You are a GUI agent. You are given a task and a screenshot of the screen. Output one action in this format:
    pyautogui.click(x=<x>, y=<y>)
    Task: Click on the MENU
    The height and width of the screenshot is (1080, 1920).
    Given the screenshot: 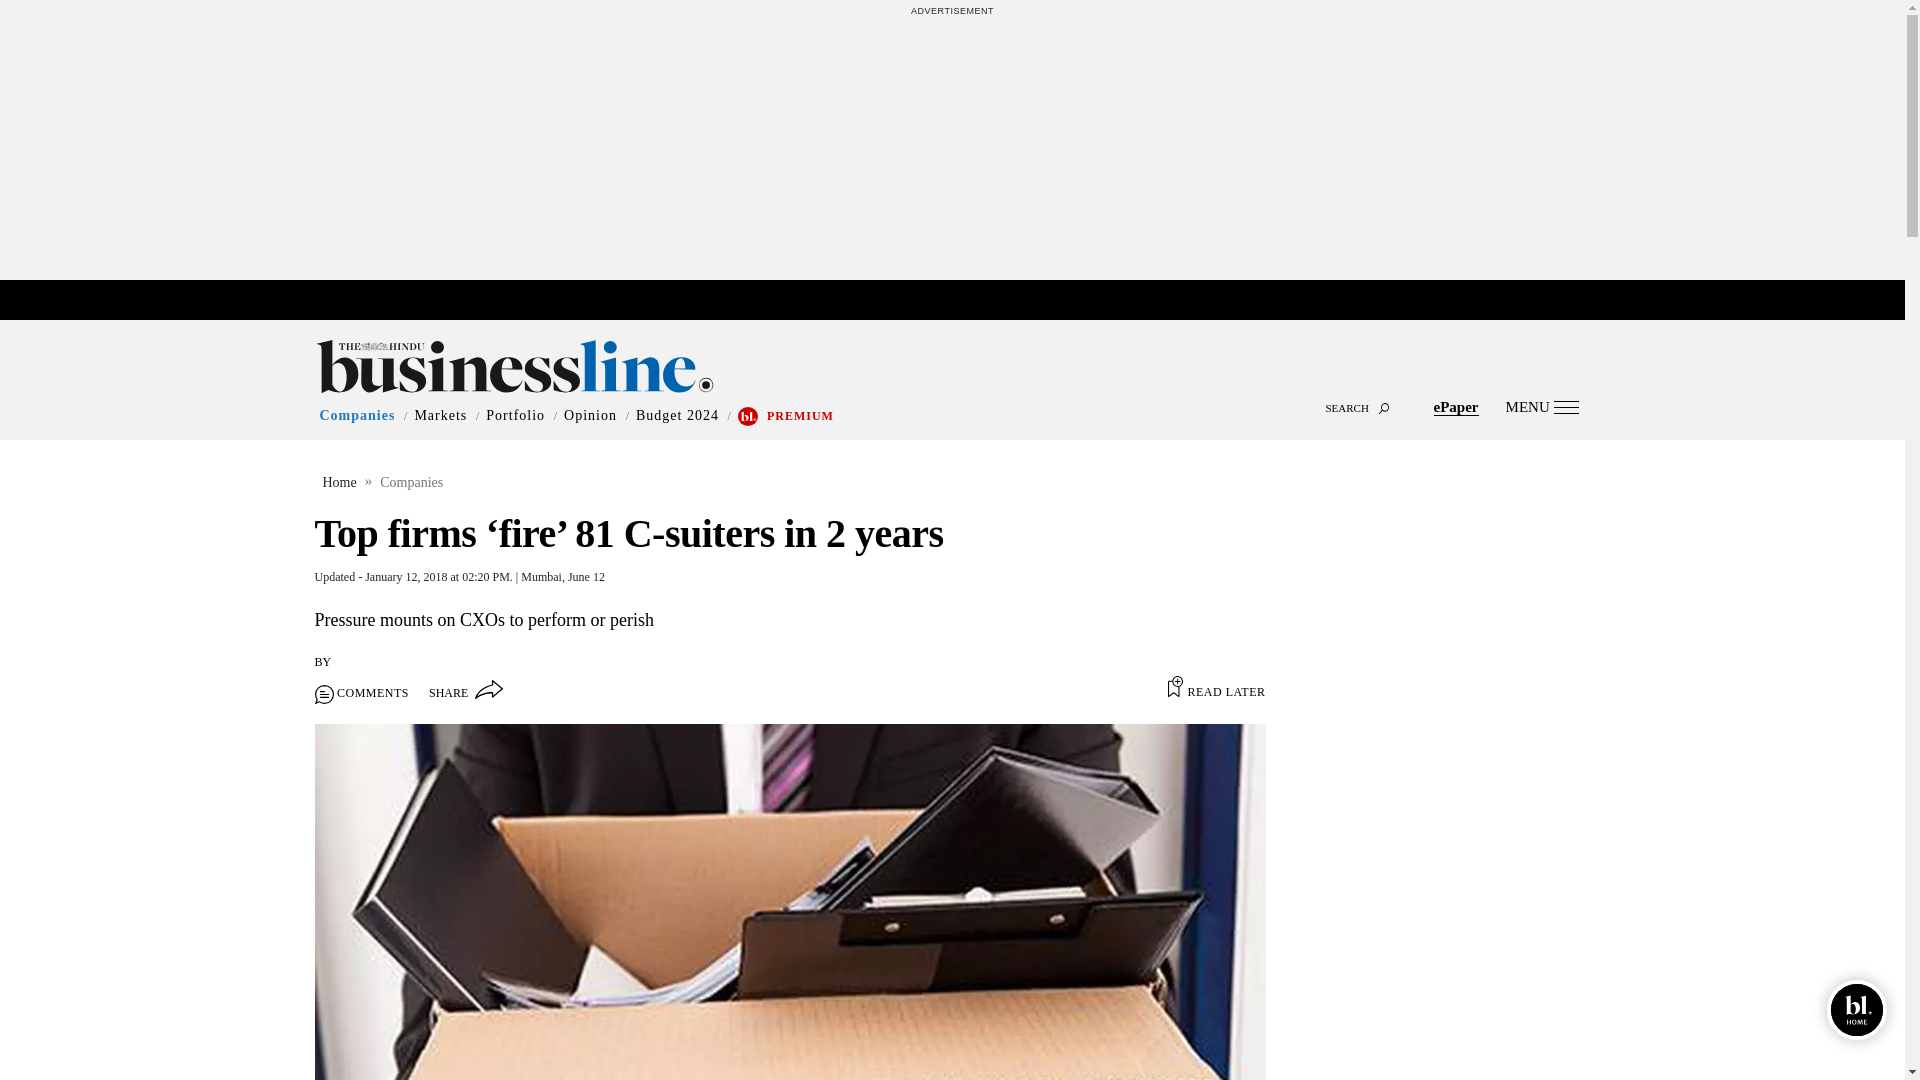 What is the action you would take?
    pyautogui.click(x=1542, y=406)
    